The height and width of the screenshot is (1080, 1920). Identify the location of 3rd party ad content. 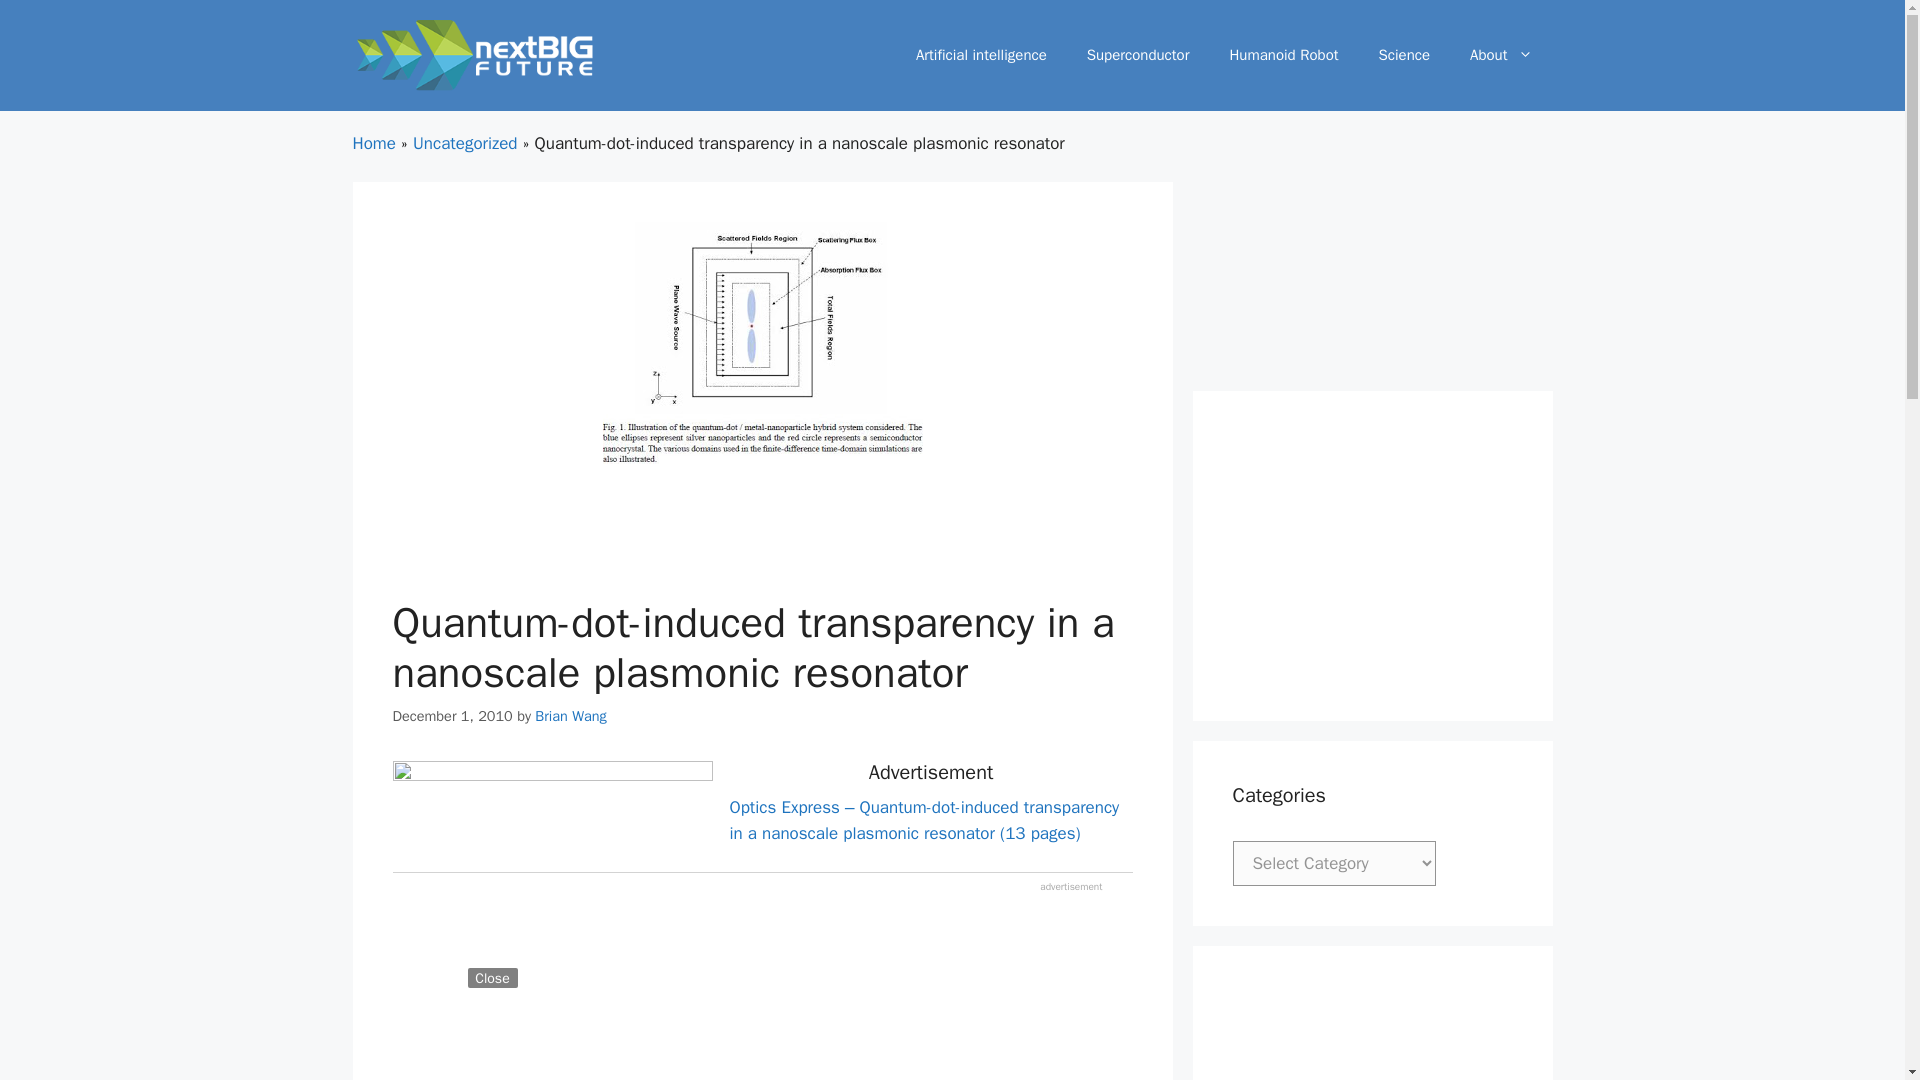
(761, 542).